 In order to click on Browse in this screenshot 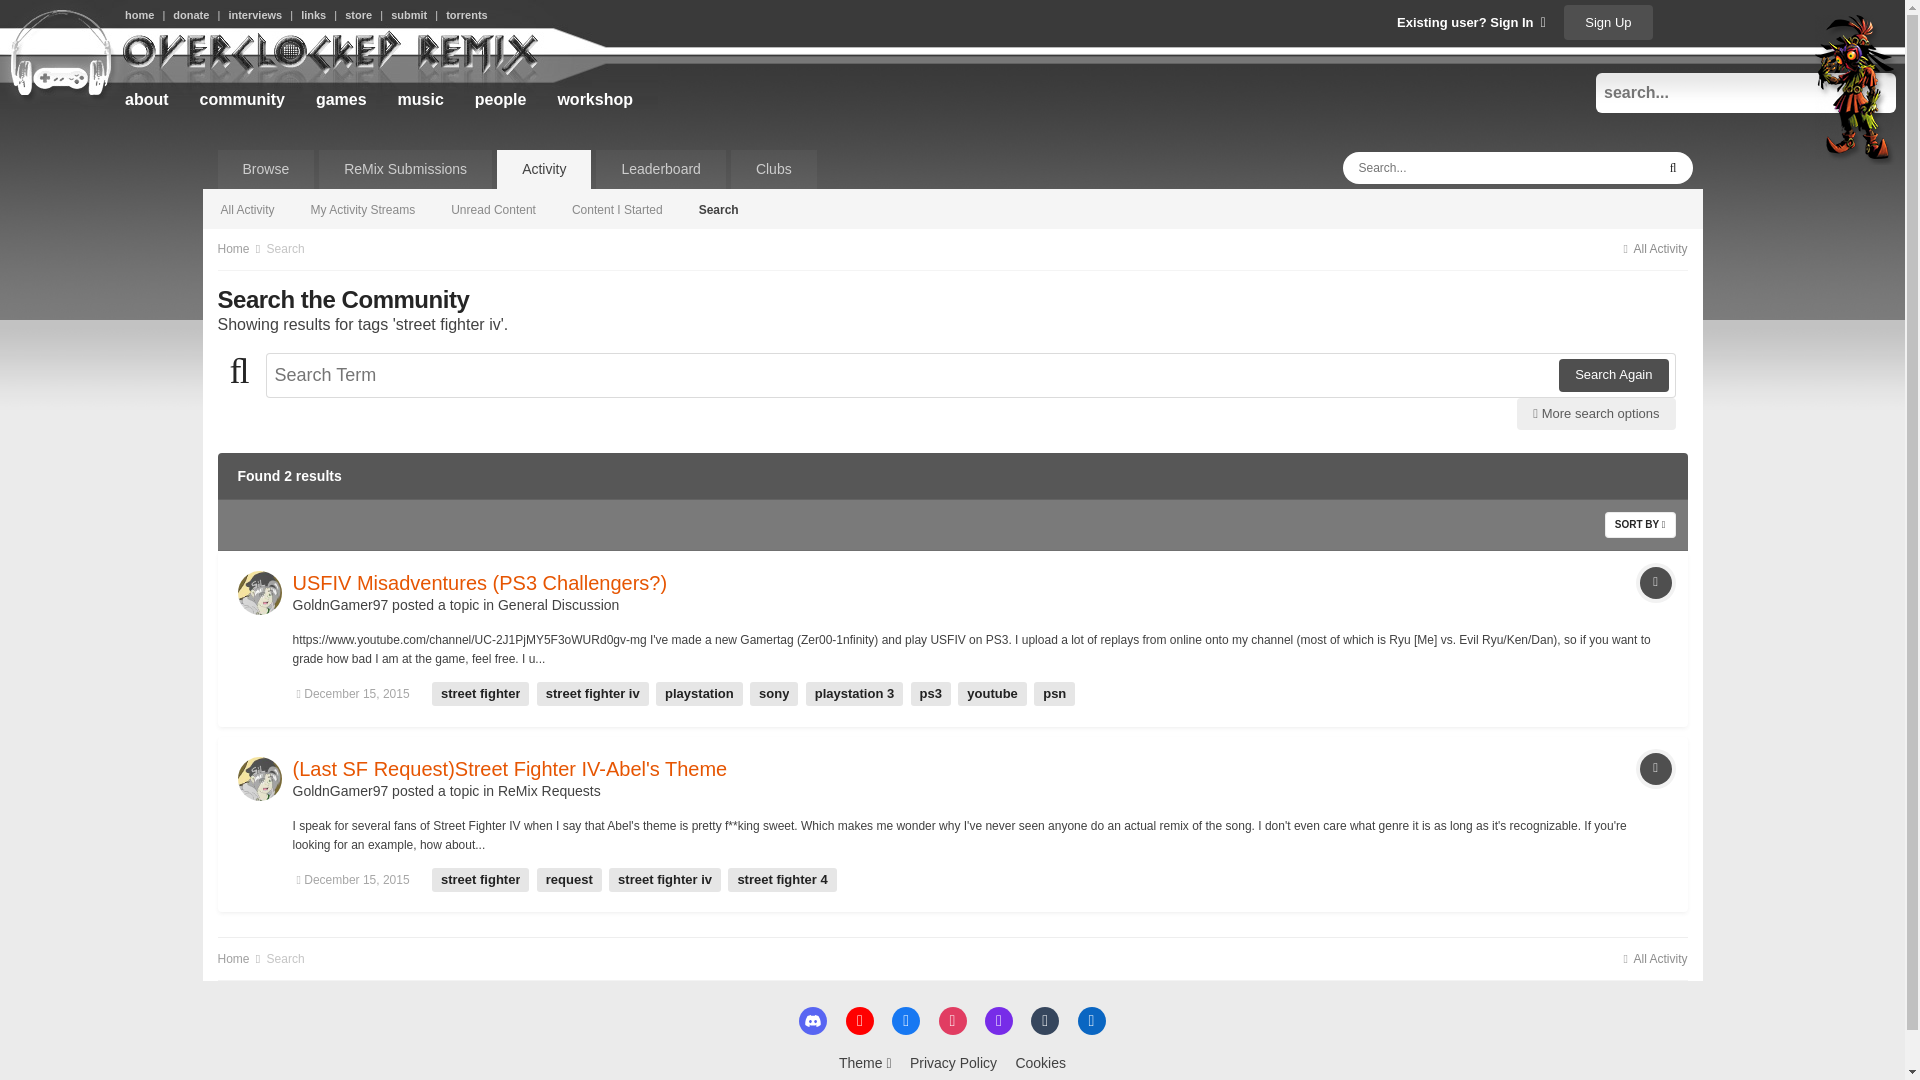, I will do `click(266, 170)`.